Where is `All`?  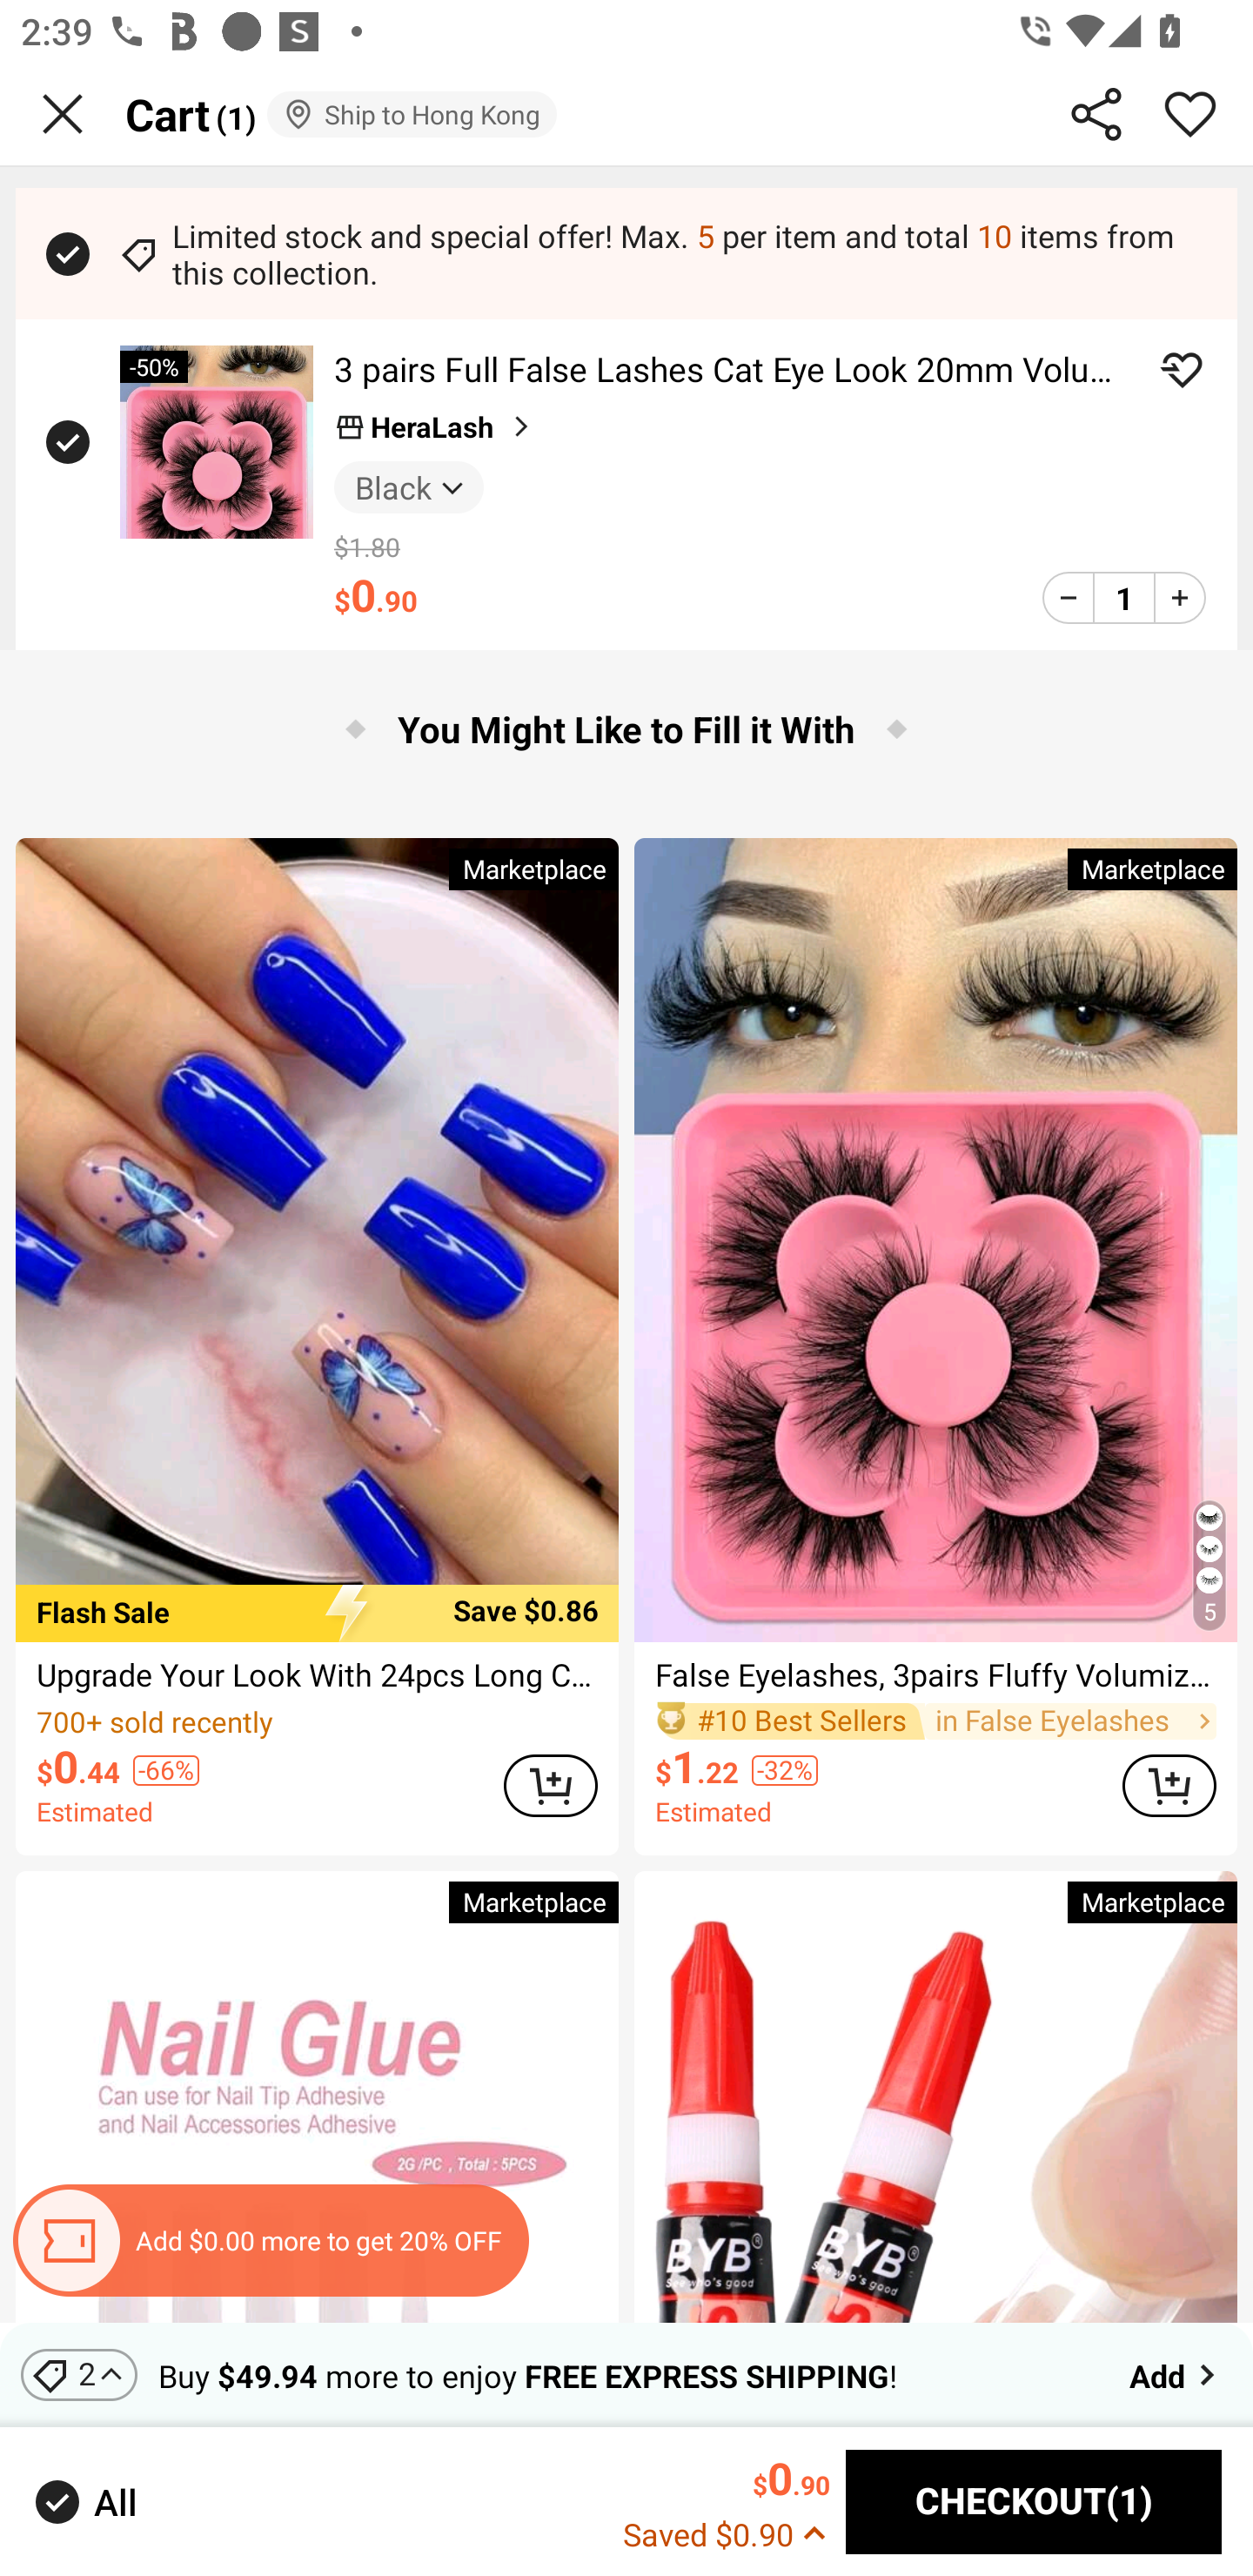
All is located at coordinates (84, 2501).